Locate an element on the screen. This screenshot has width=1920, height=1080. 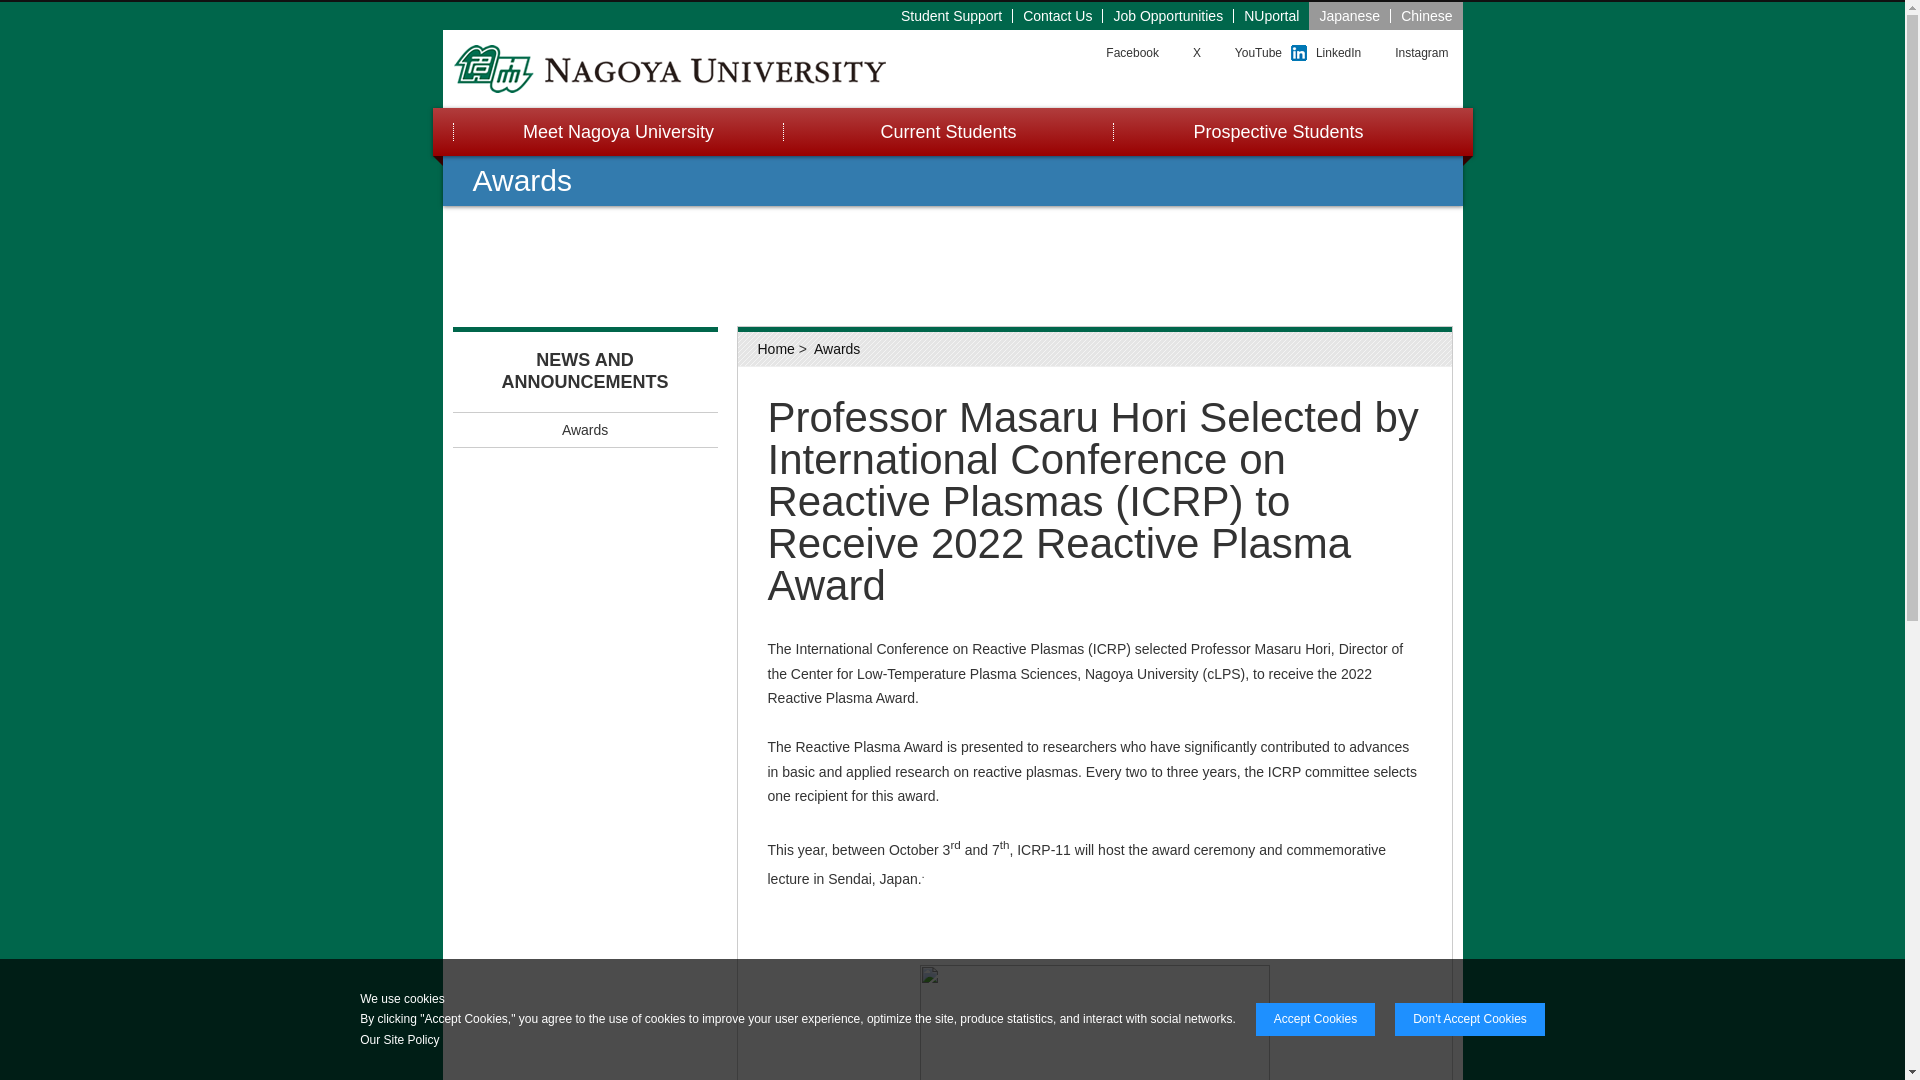
Meet Nagoya University is located at coordinates (616, 132).